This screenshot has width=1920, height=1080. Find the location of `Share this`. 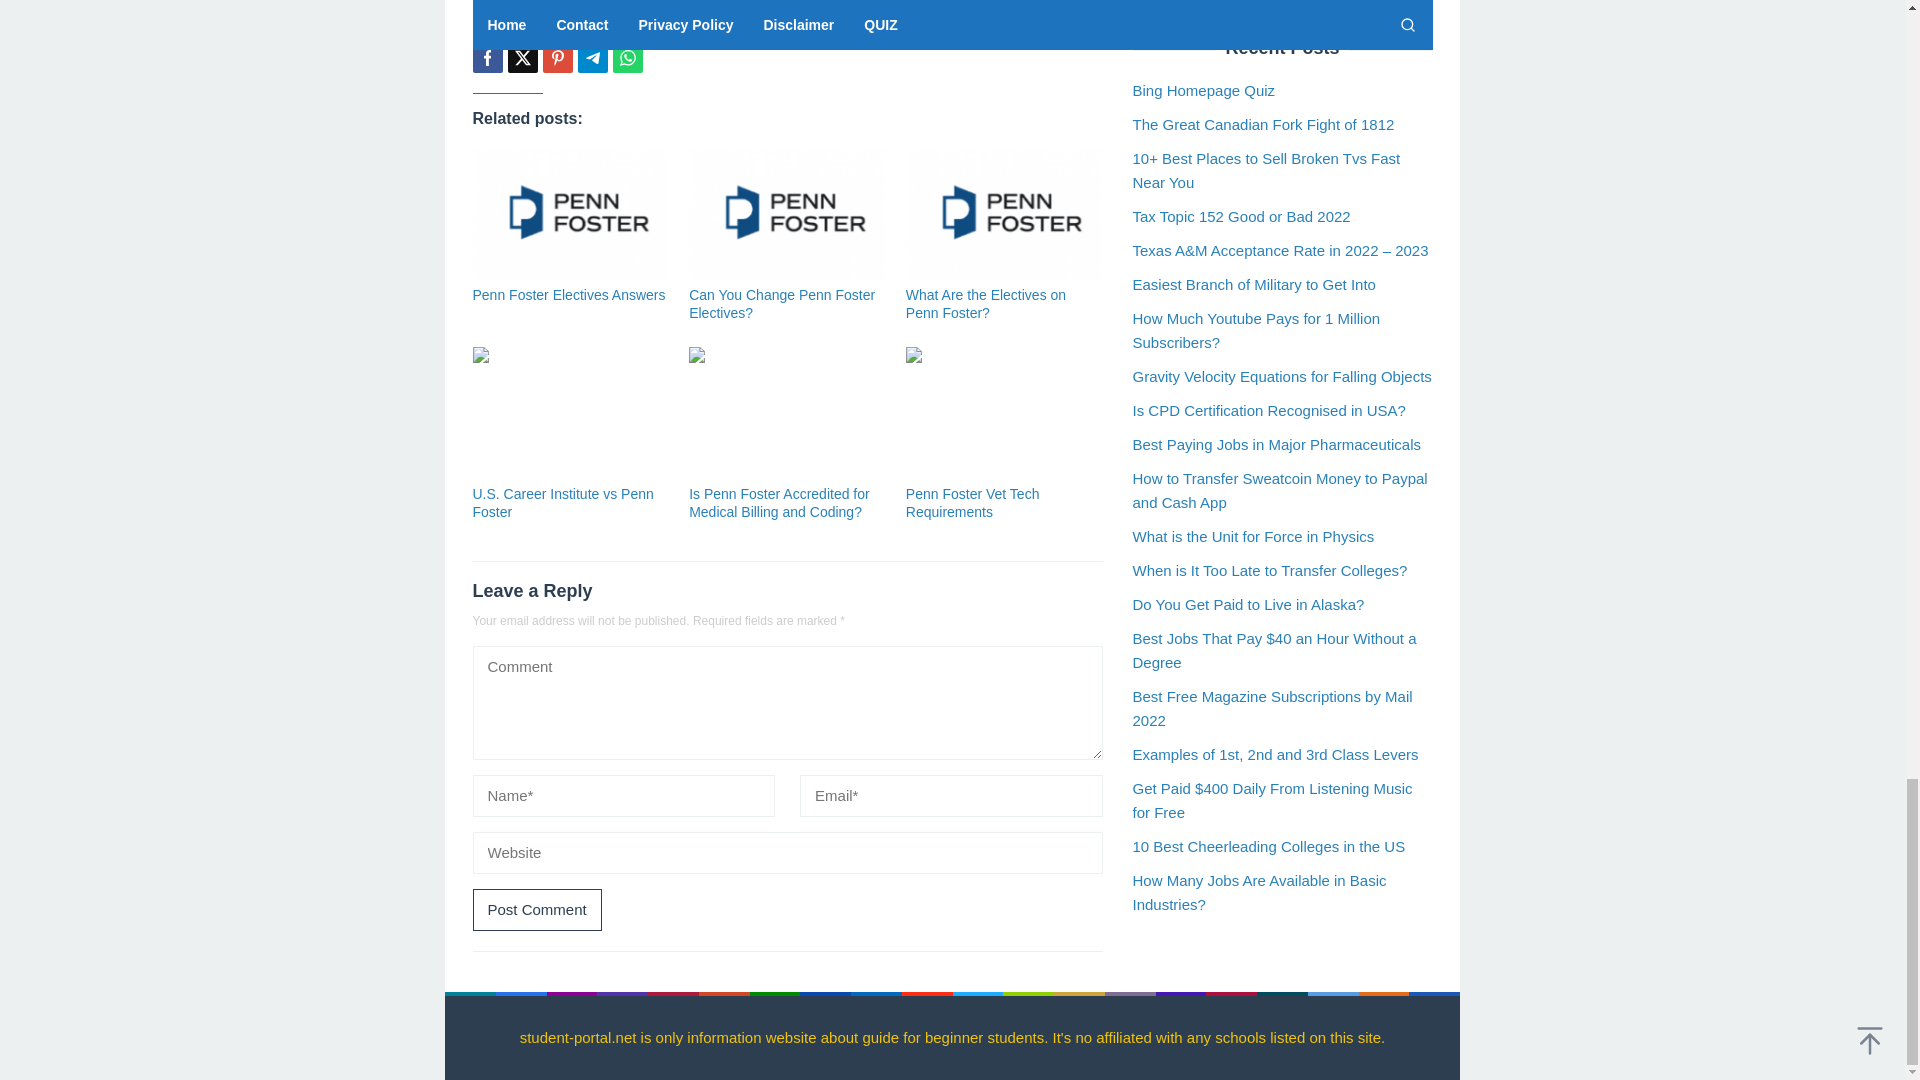

Share this is located at coordinates (486, 58).